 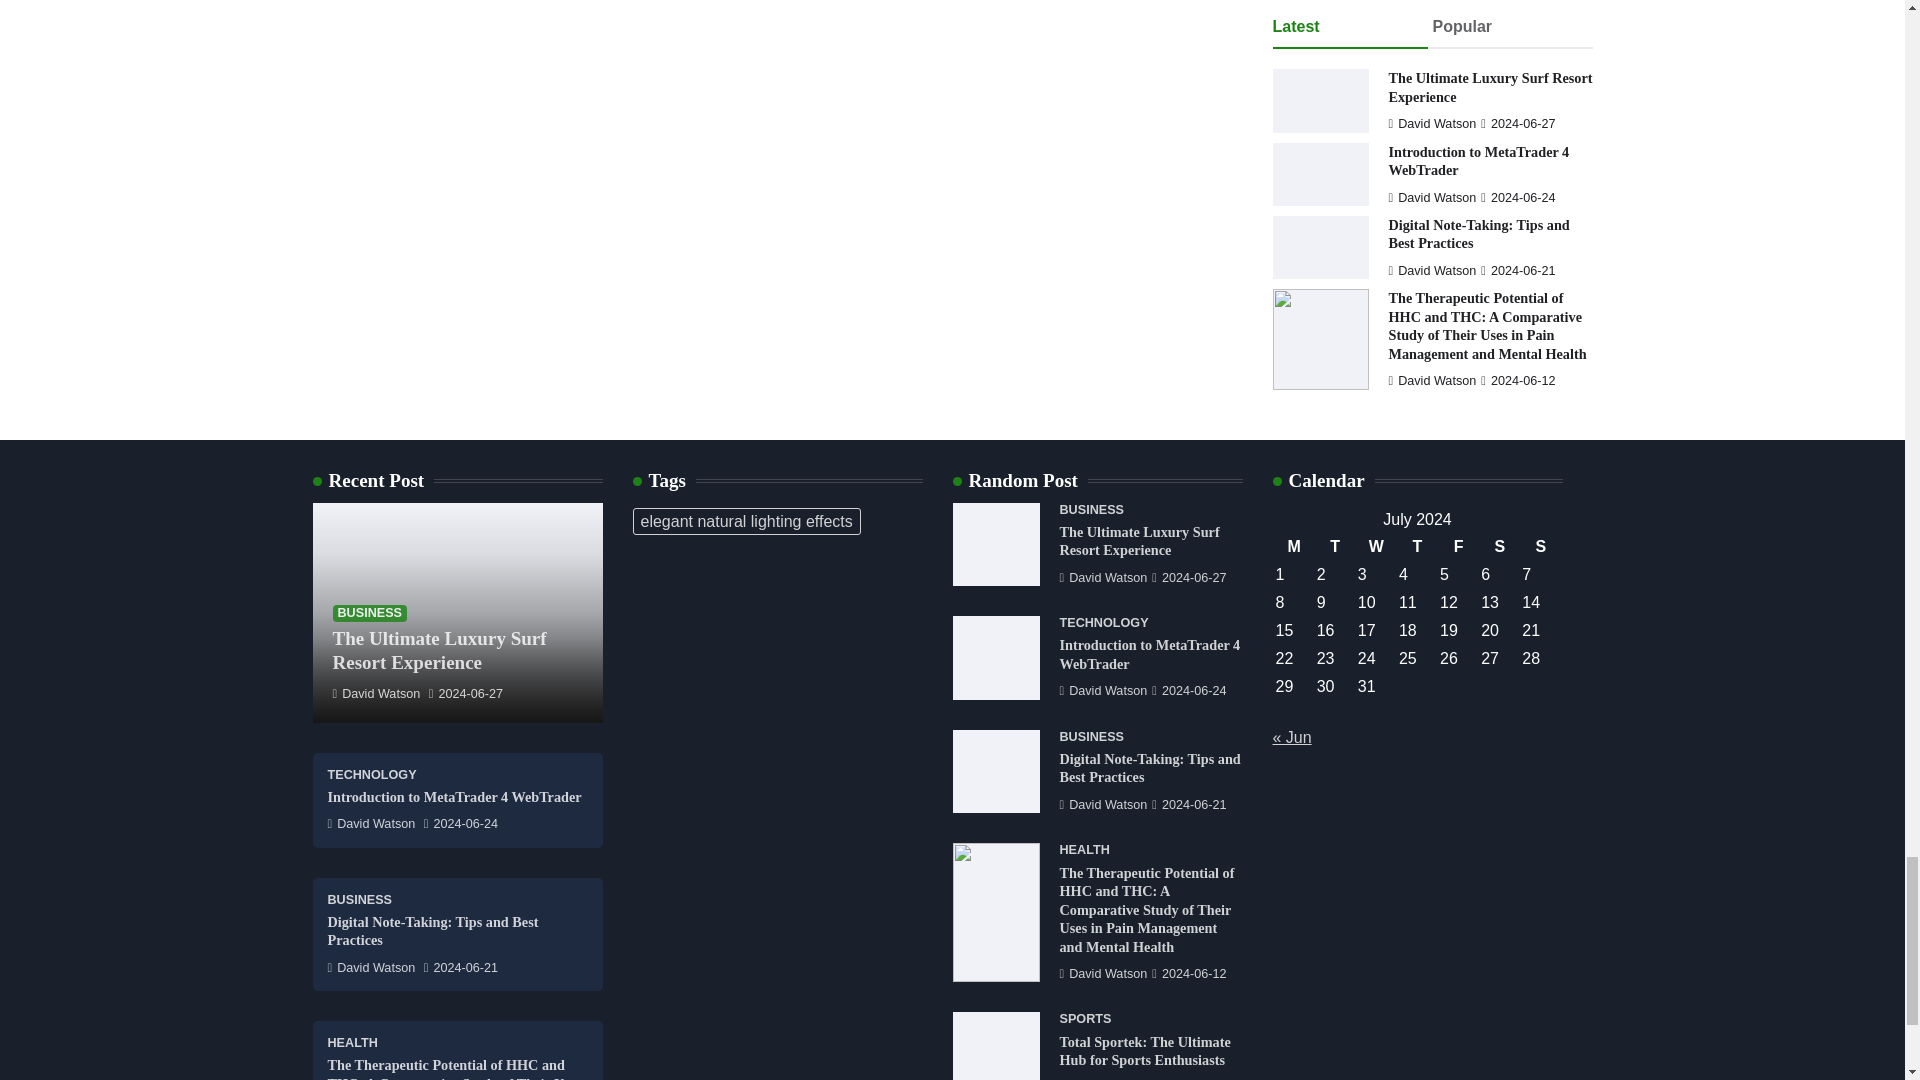 What do you see at coordinates (1458, 546) in the screenshot?
I see `Friday` at bounding box center [1458, 546].